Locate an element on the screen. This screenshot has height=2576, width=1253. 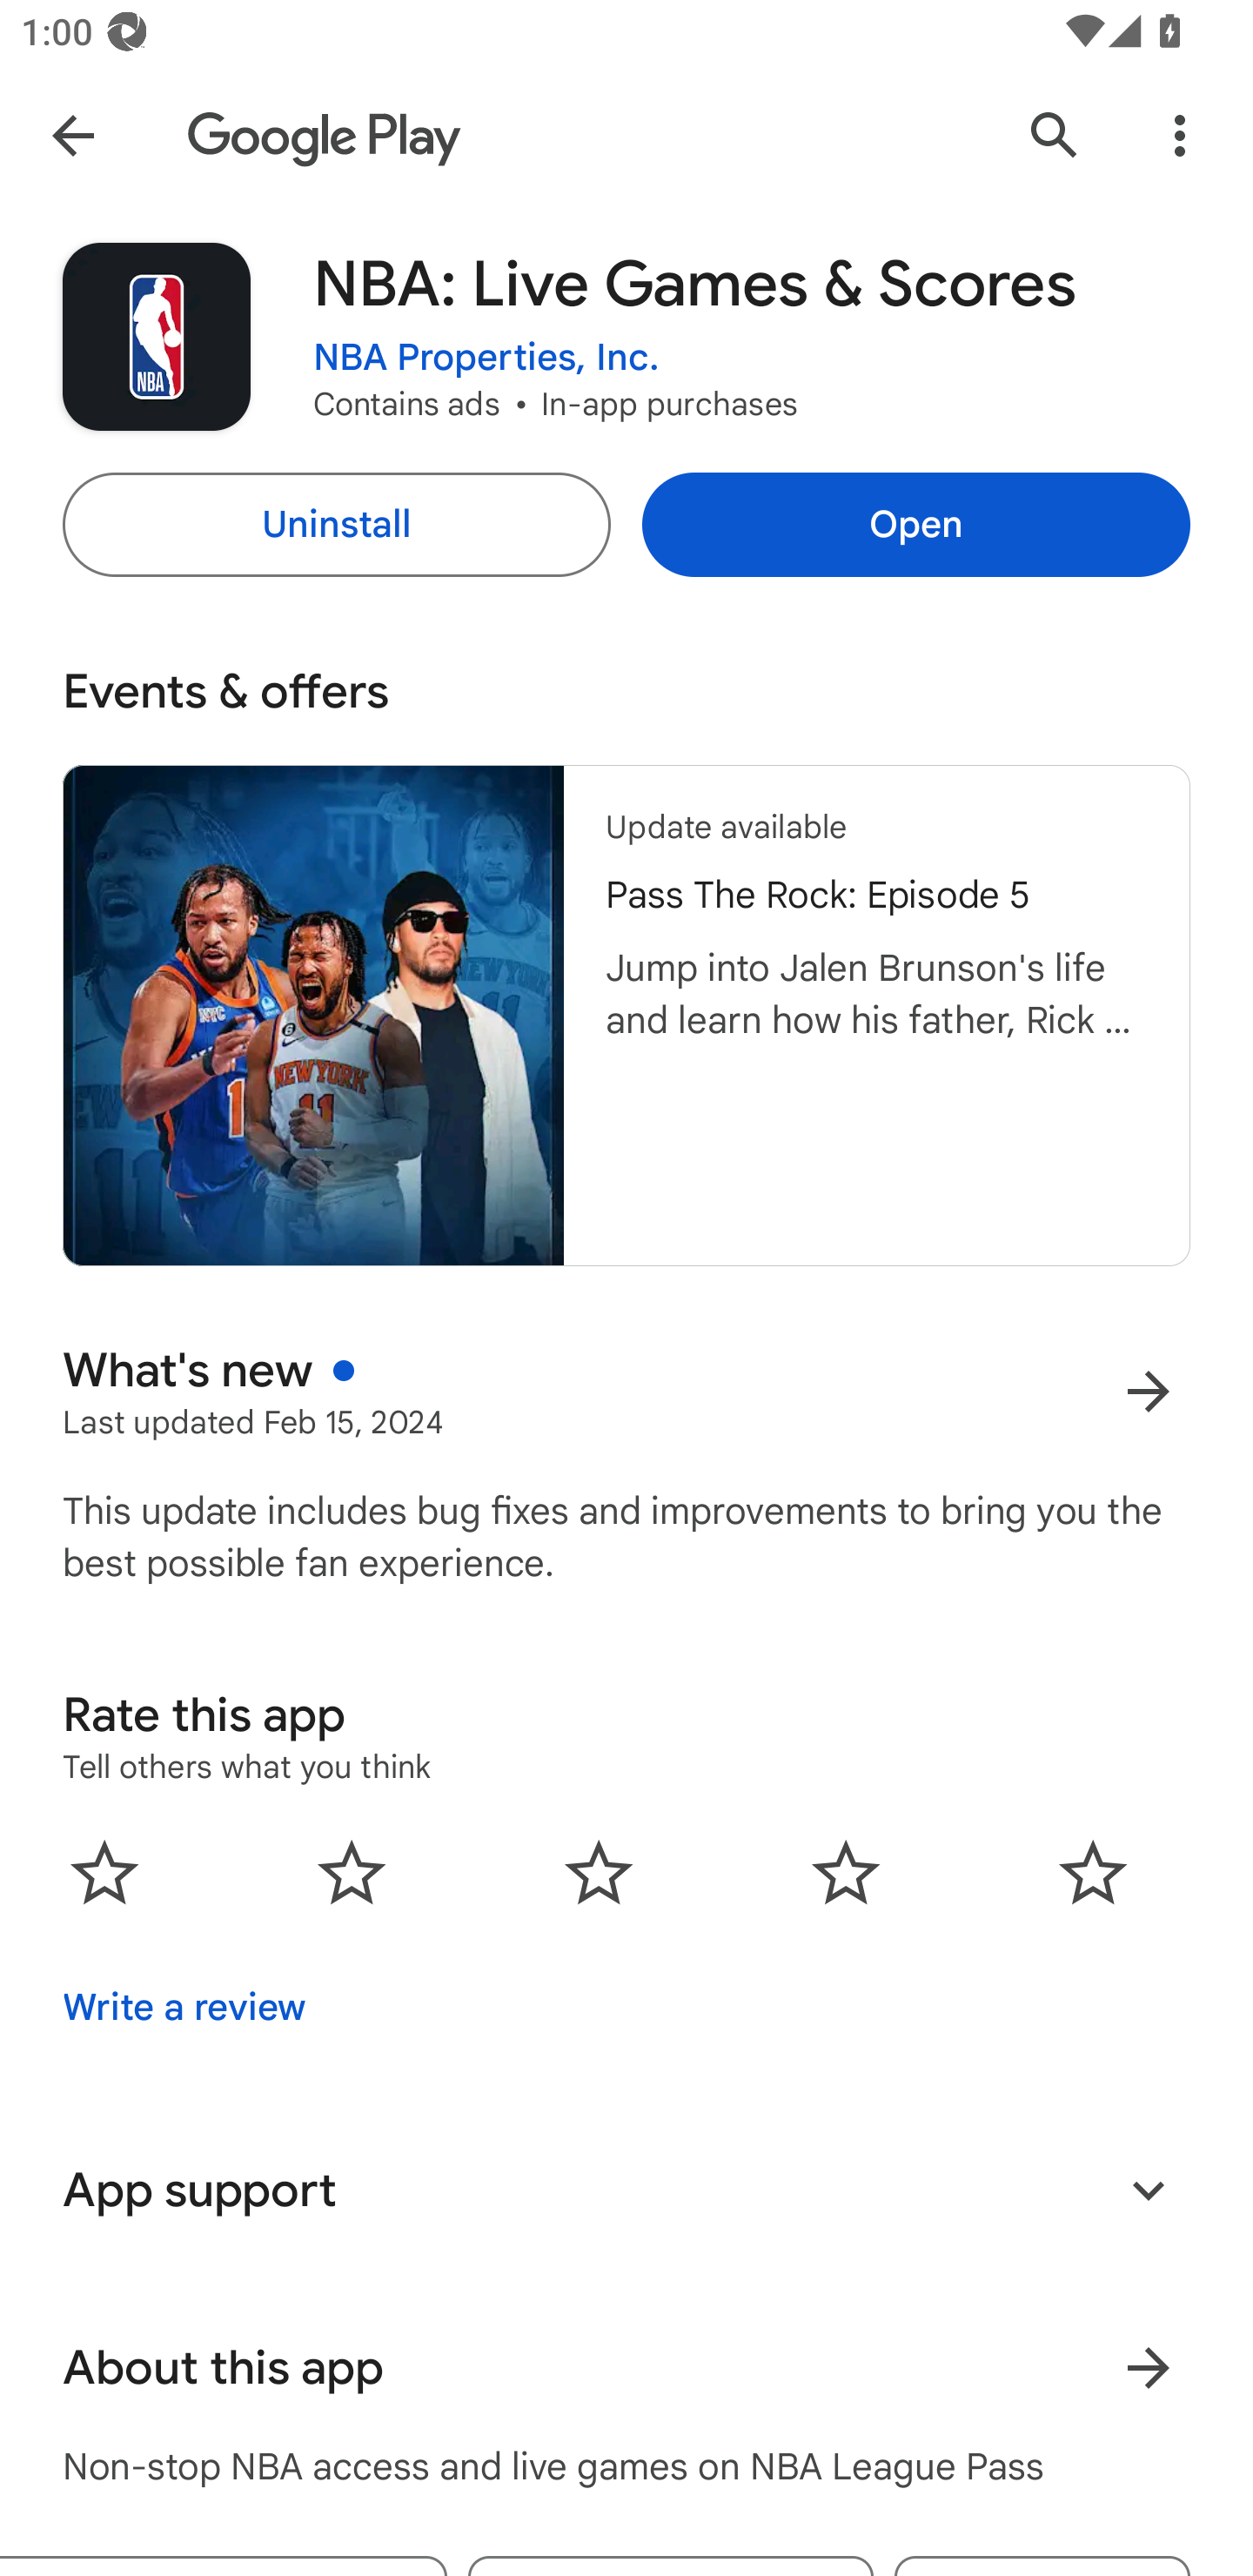
About this app Learn more About this app is located at coordinates (626, 2369).